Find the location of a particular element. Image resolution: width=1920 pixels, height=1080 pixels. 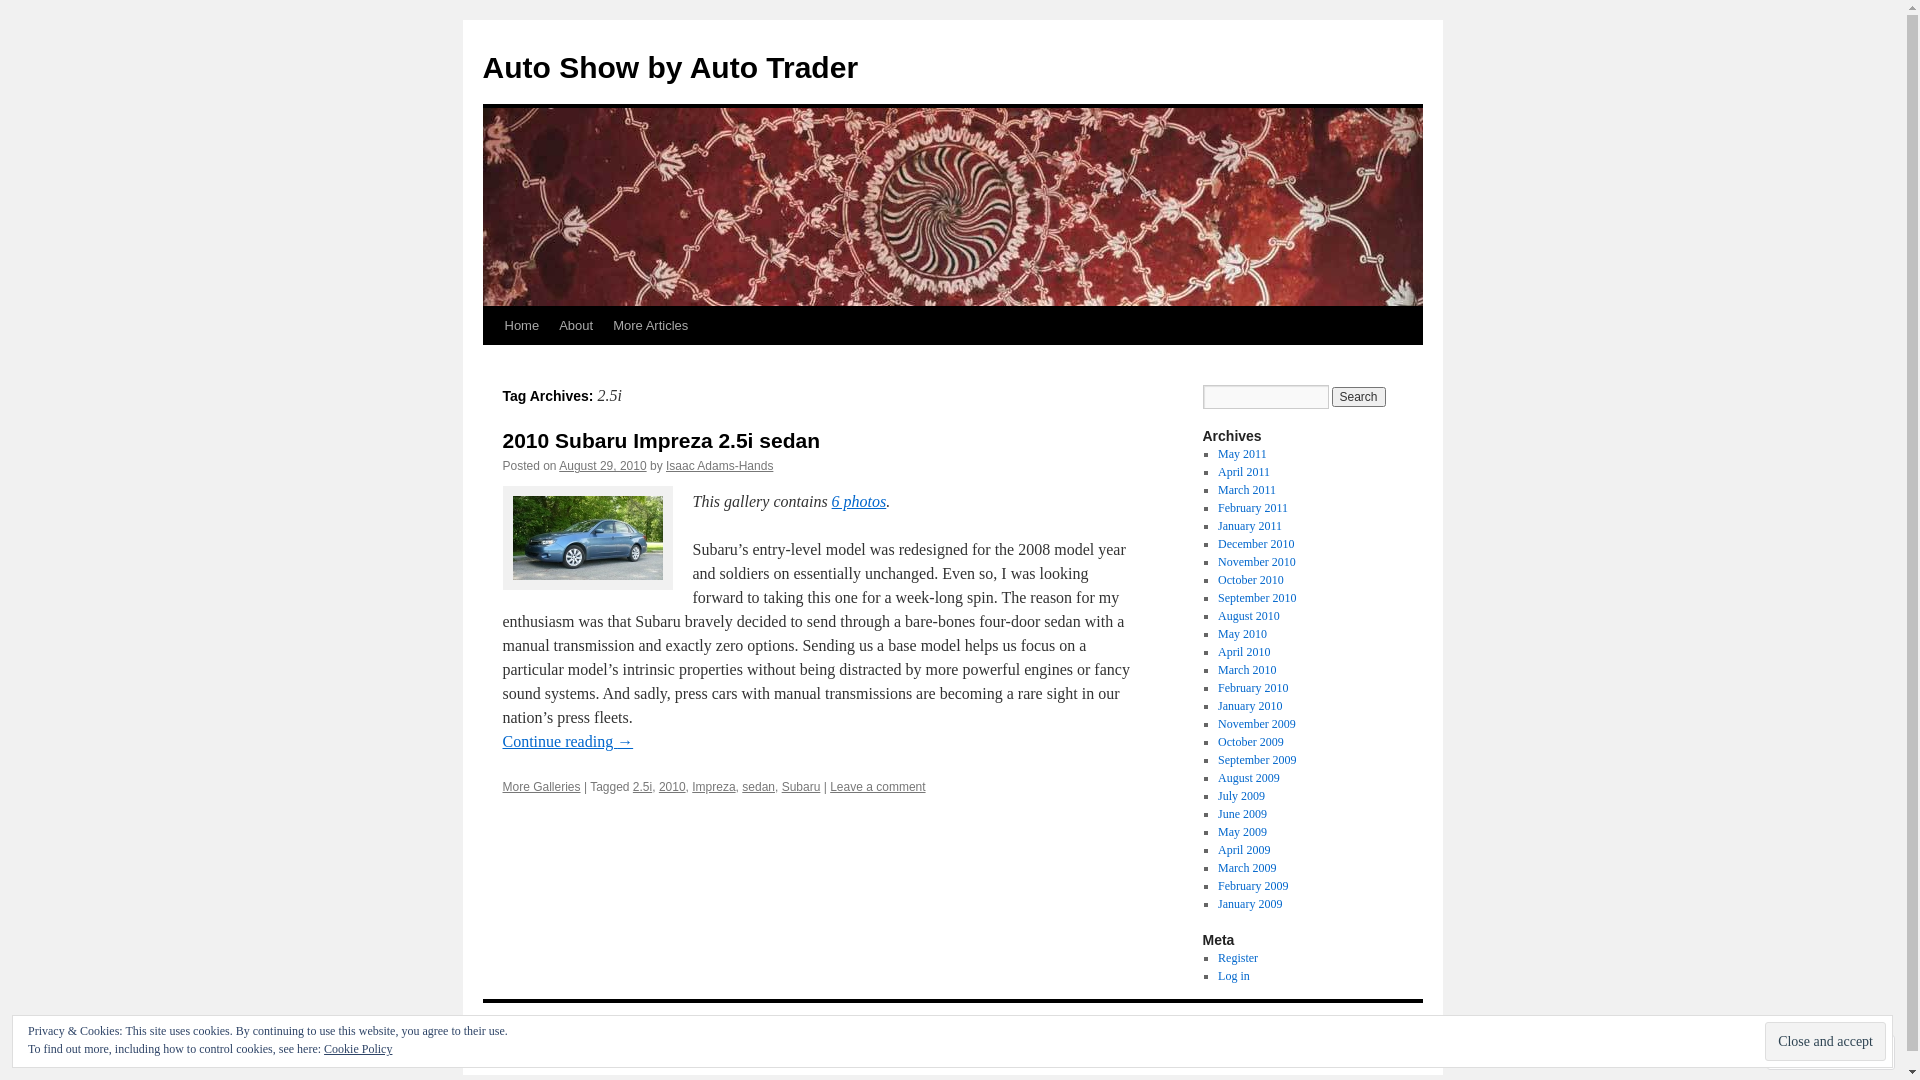

September 2009 is located at coordinates (1257, 760).